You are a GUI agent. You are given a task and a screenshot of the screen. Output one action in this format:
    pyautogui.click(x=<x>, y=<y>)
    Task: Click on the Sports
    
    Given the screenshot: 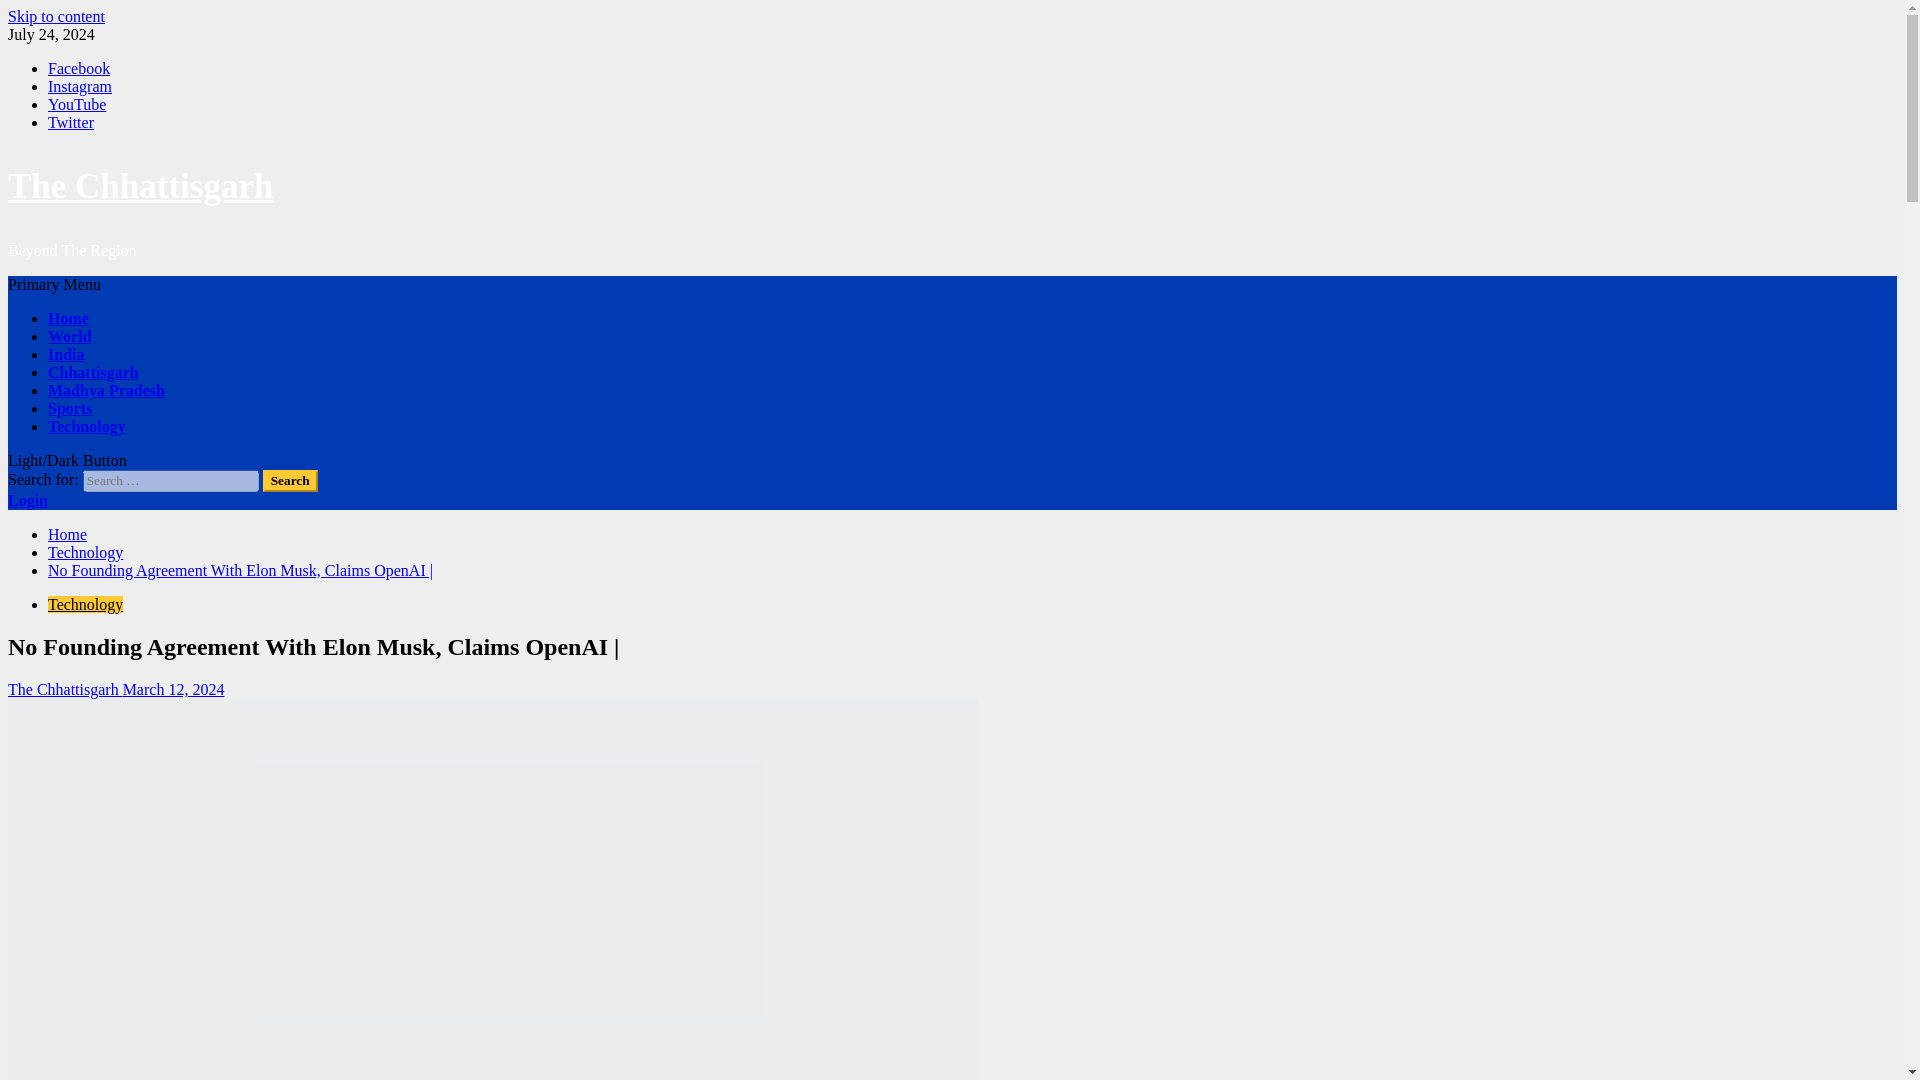 What is the action you would take?
    pyautogui.click(x=70, y=408)
    